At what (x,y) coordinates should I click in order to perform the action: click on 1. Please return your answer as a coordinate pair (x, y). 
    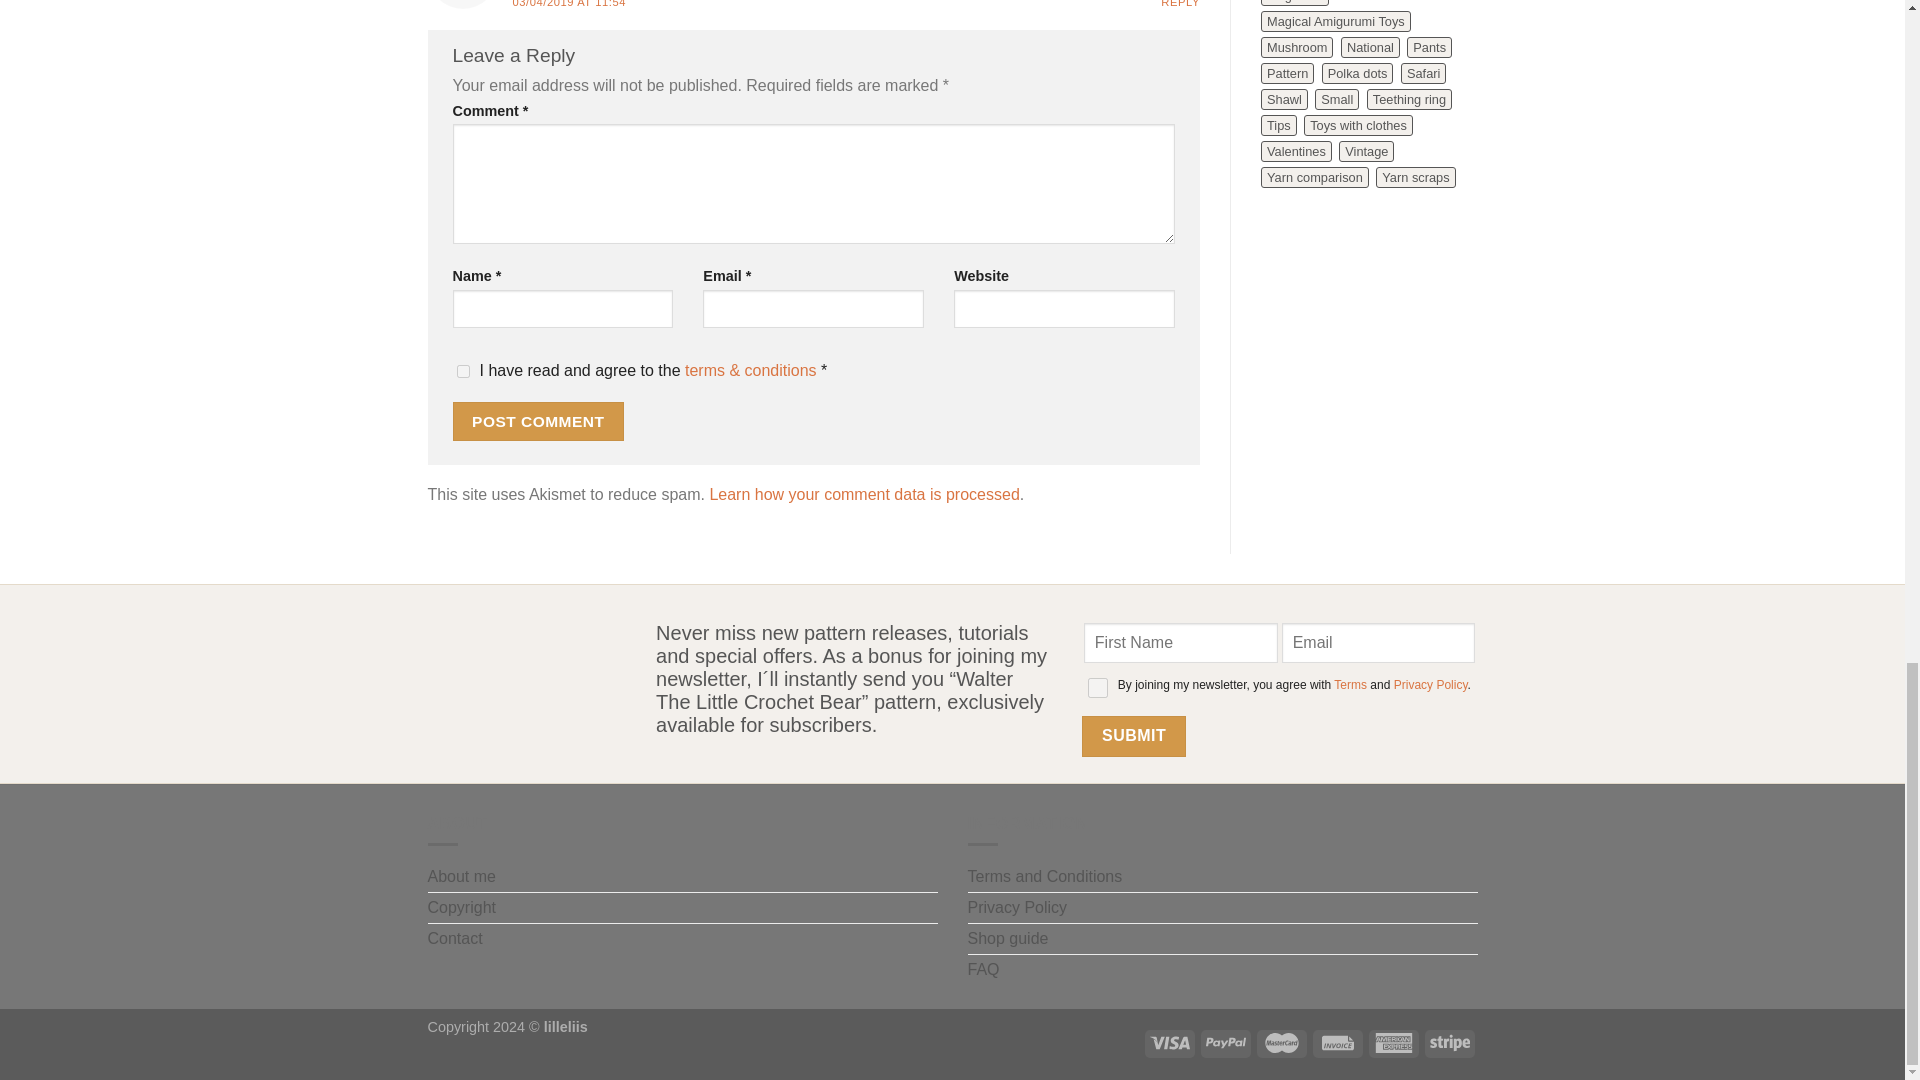
    Looking at the image, I should click on (1098, 688).